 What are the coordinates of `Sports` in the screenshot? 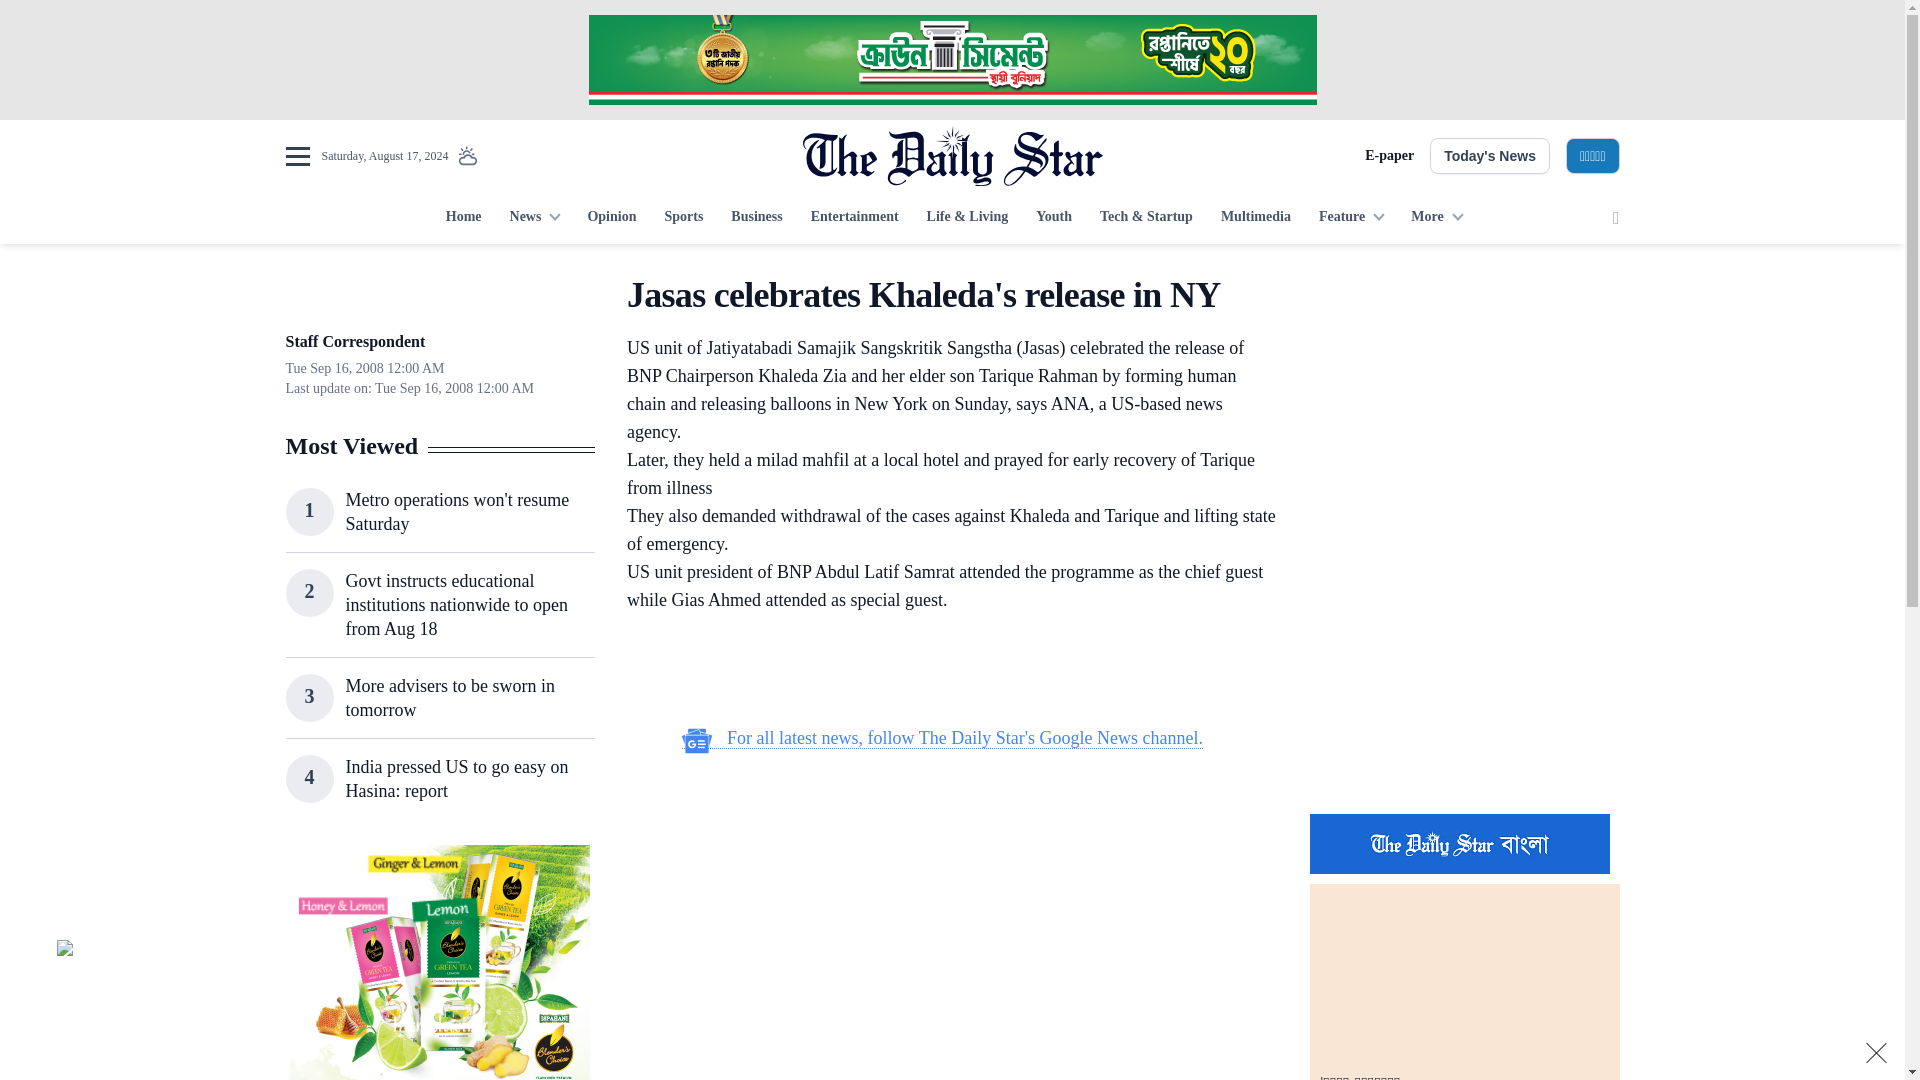 It's located at (683, 218).